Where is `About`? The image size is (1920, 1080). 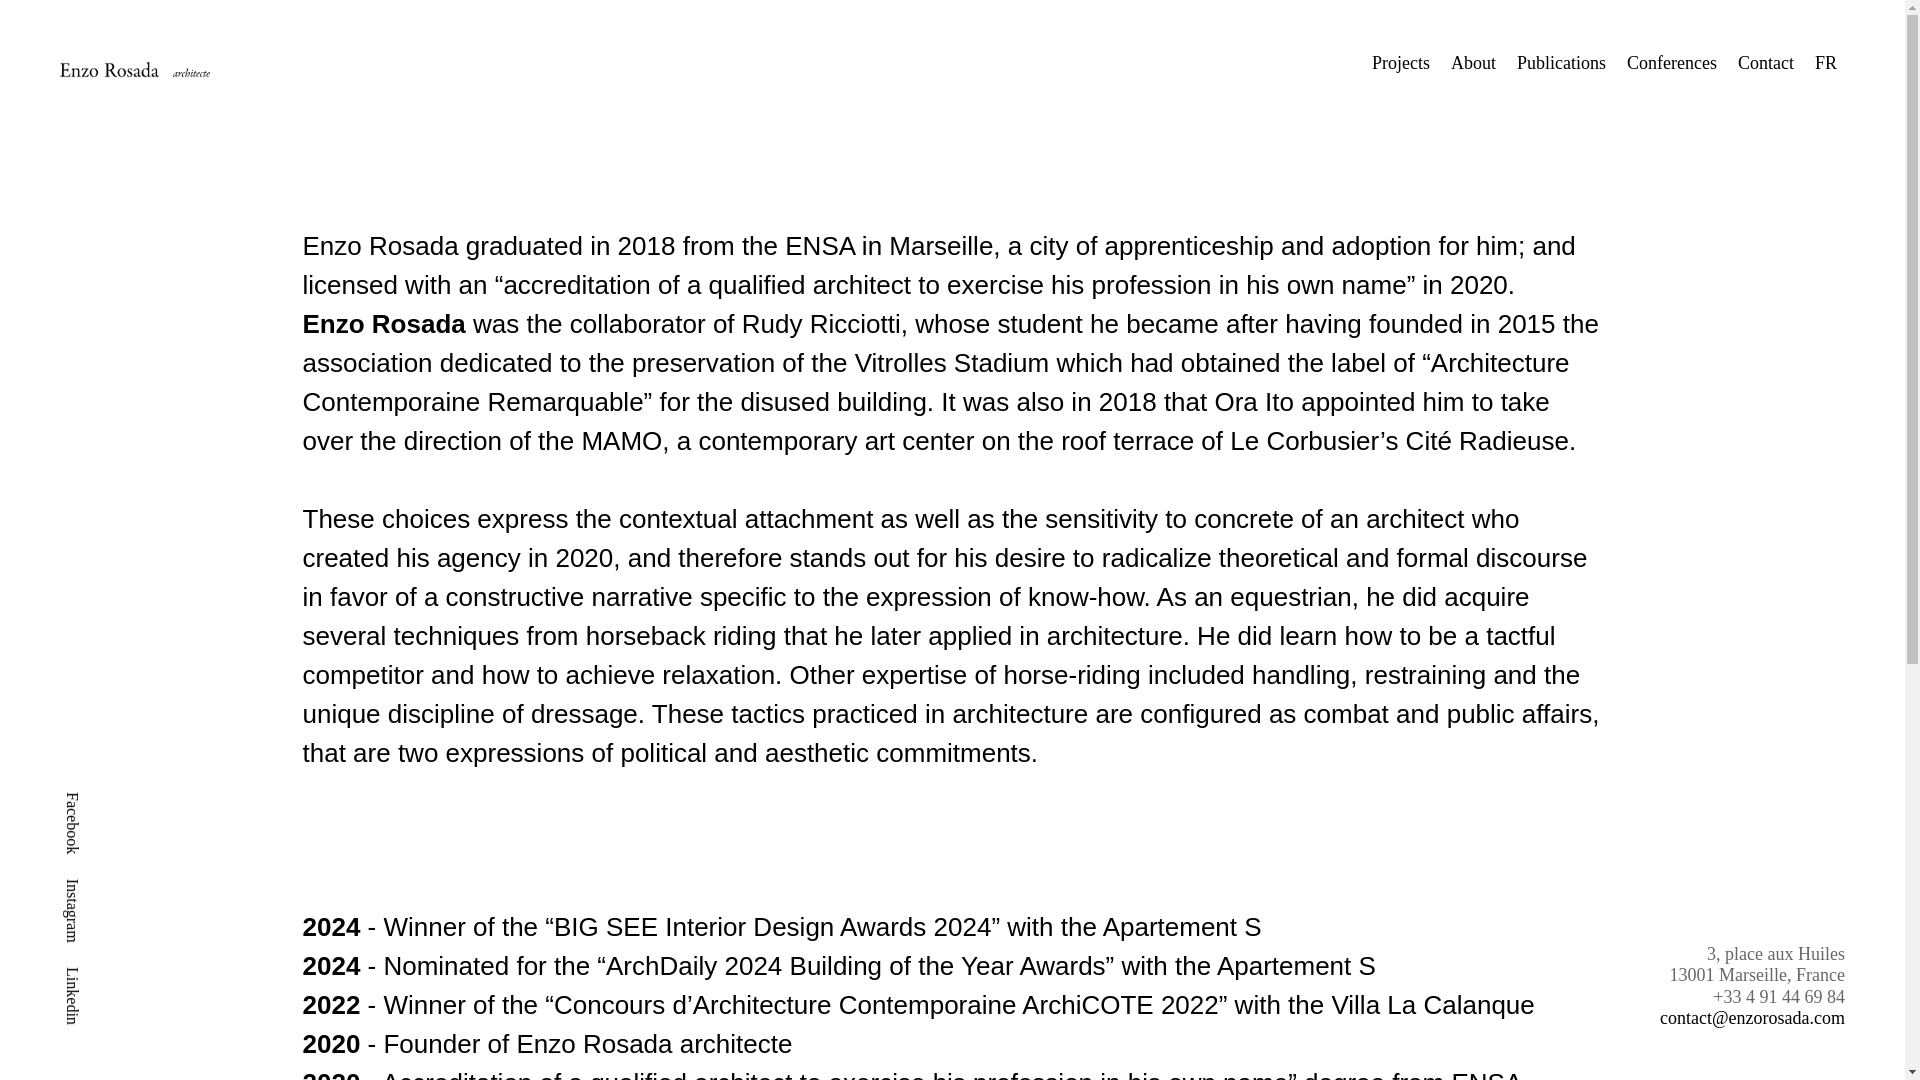
About is located at coordinates (1473, 62).